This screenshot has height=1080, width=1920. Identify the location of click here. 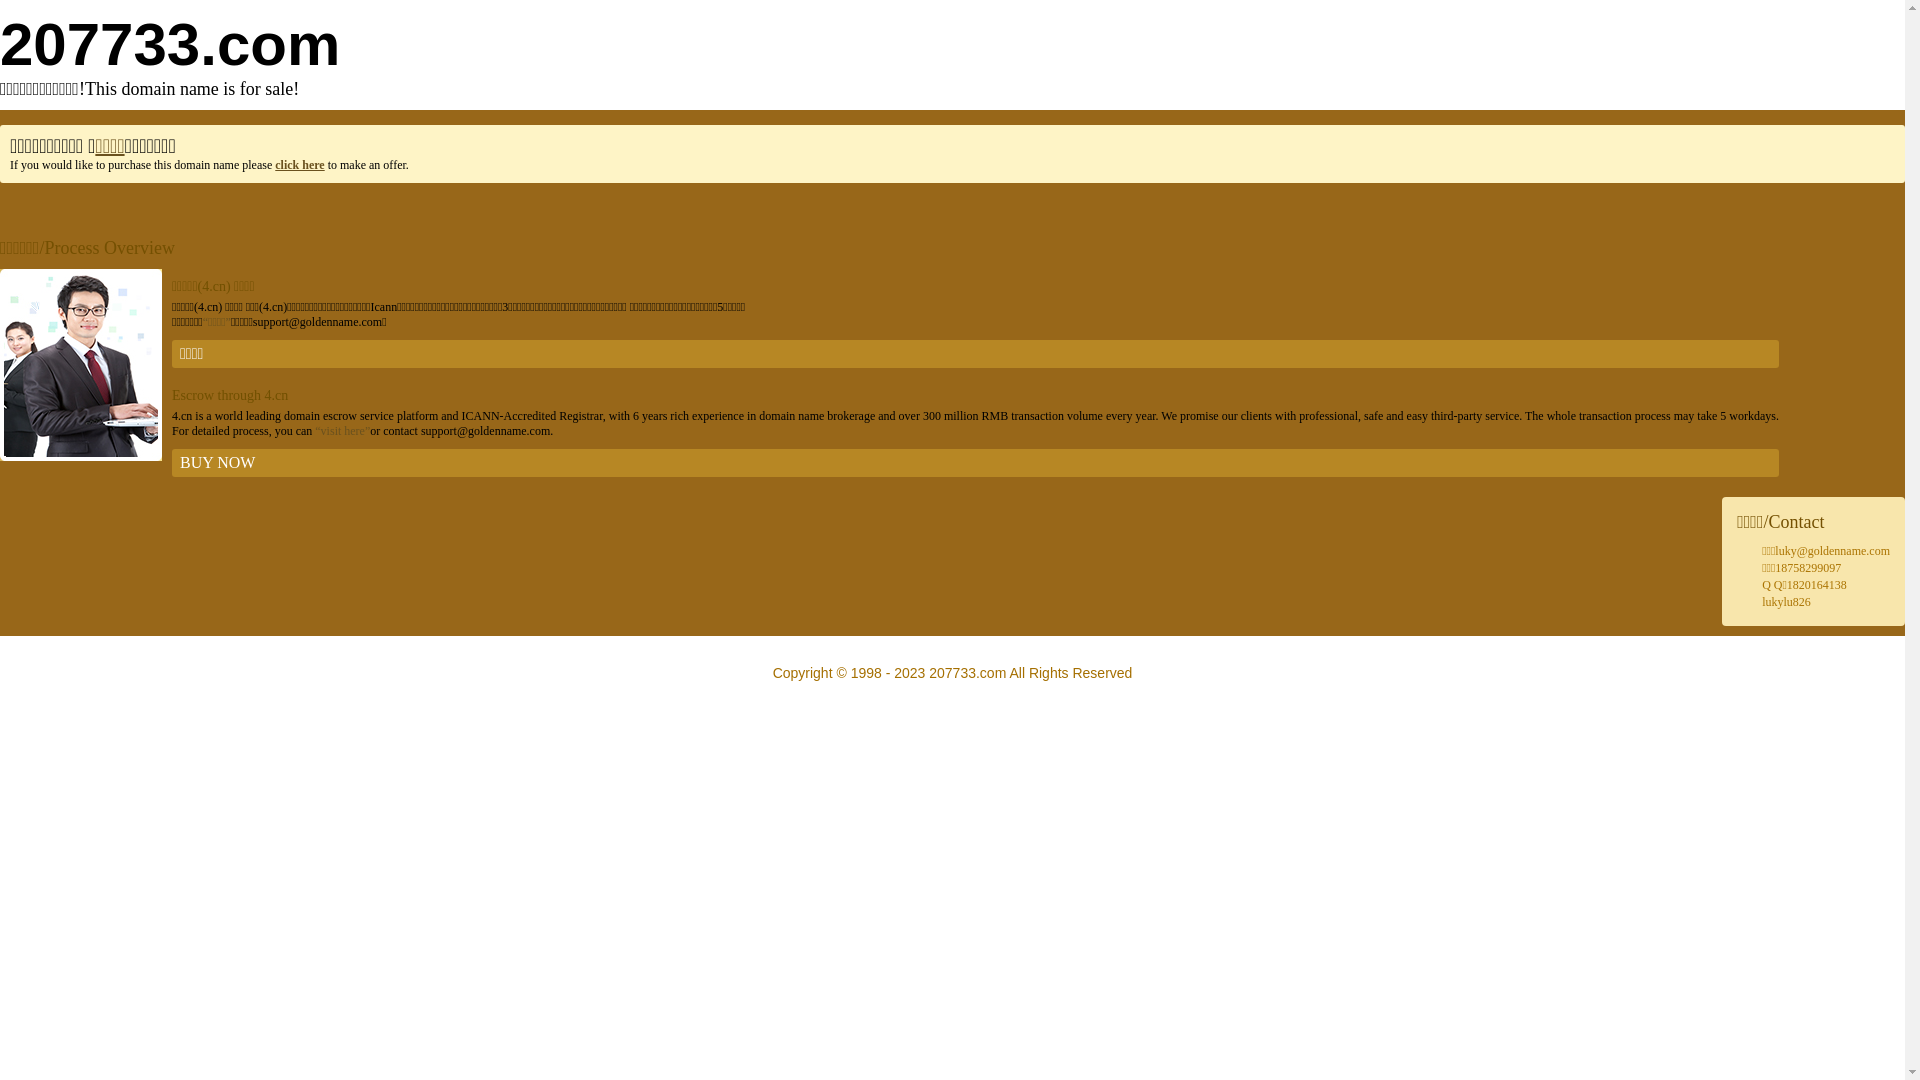
(300, 165).